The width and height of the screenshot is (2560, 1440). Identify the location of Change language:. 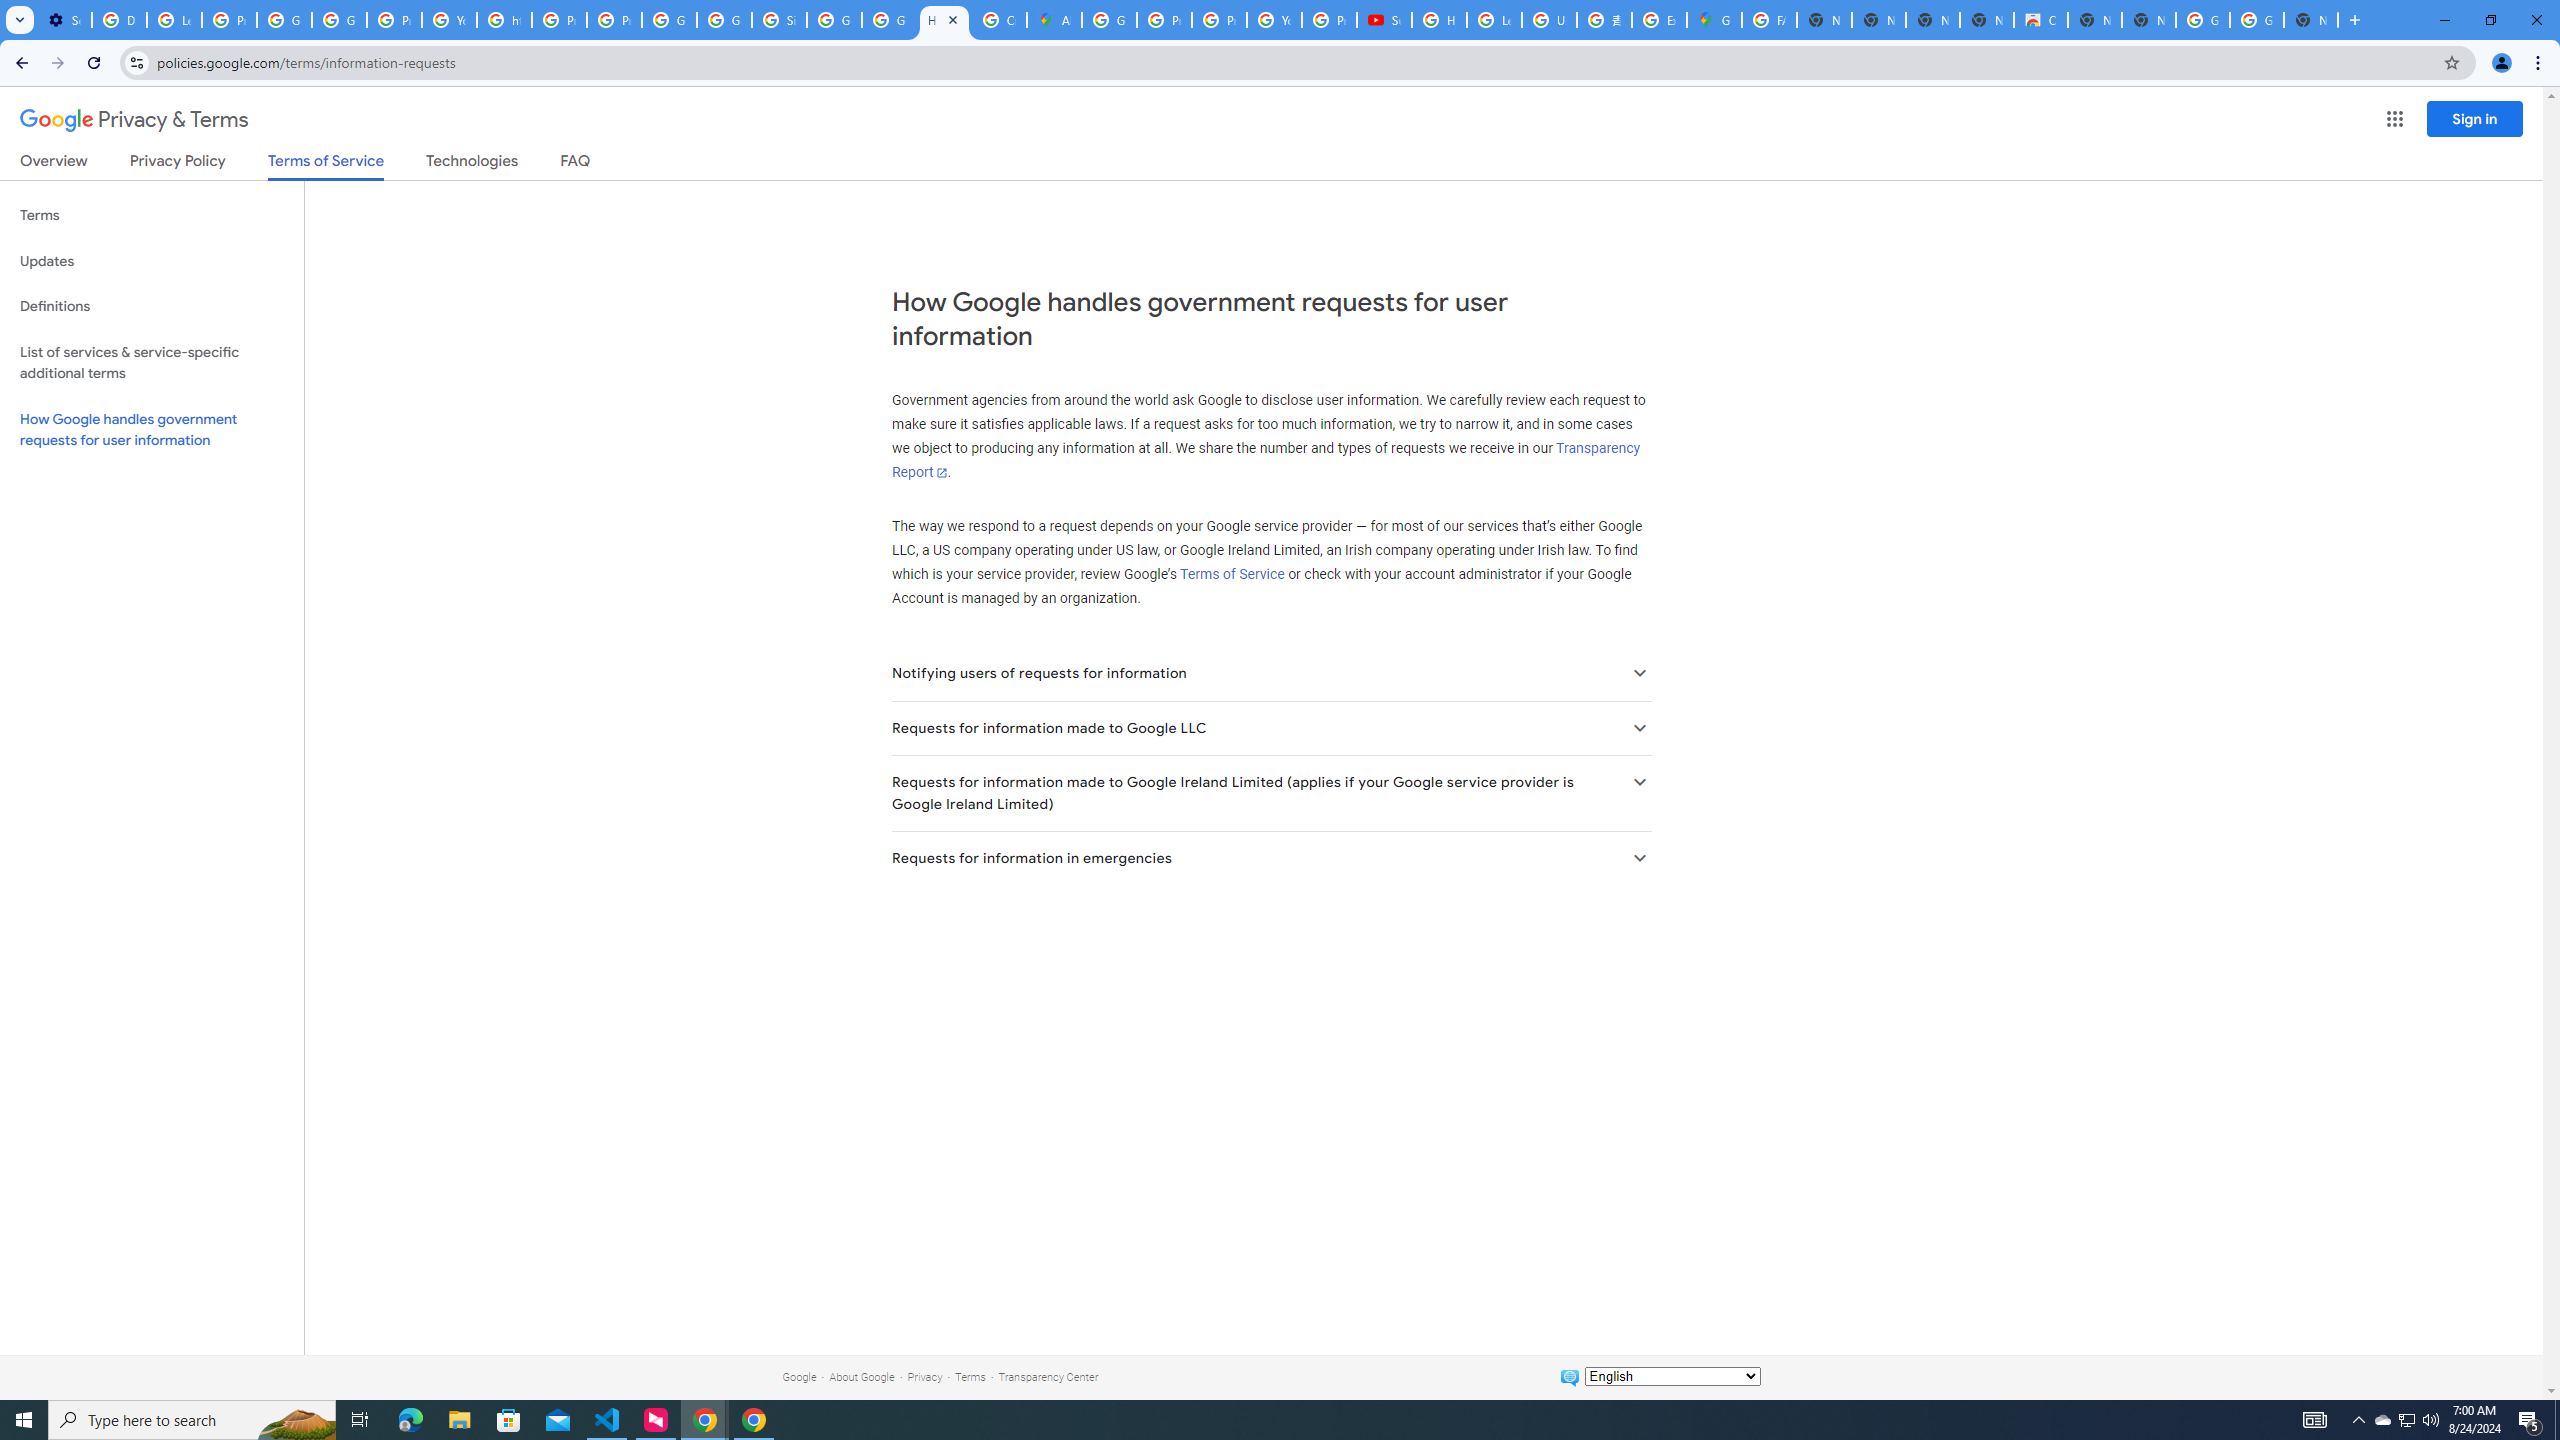
(1672, 1376).